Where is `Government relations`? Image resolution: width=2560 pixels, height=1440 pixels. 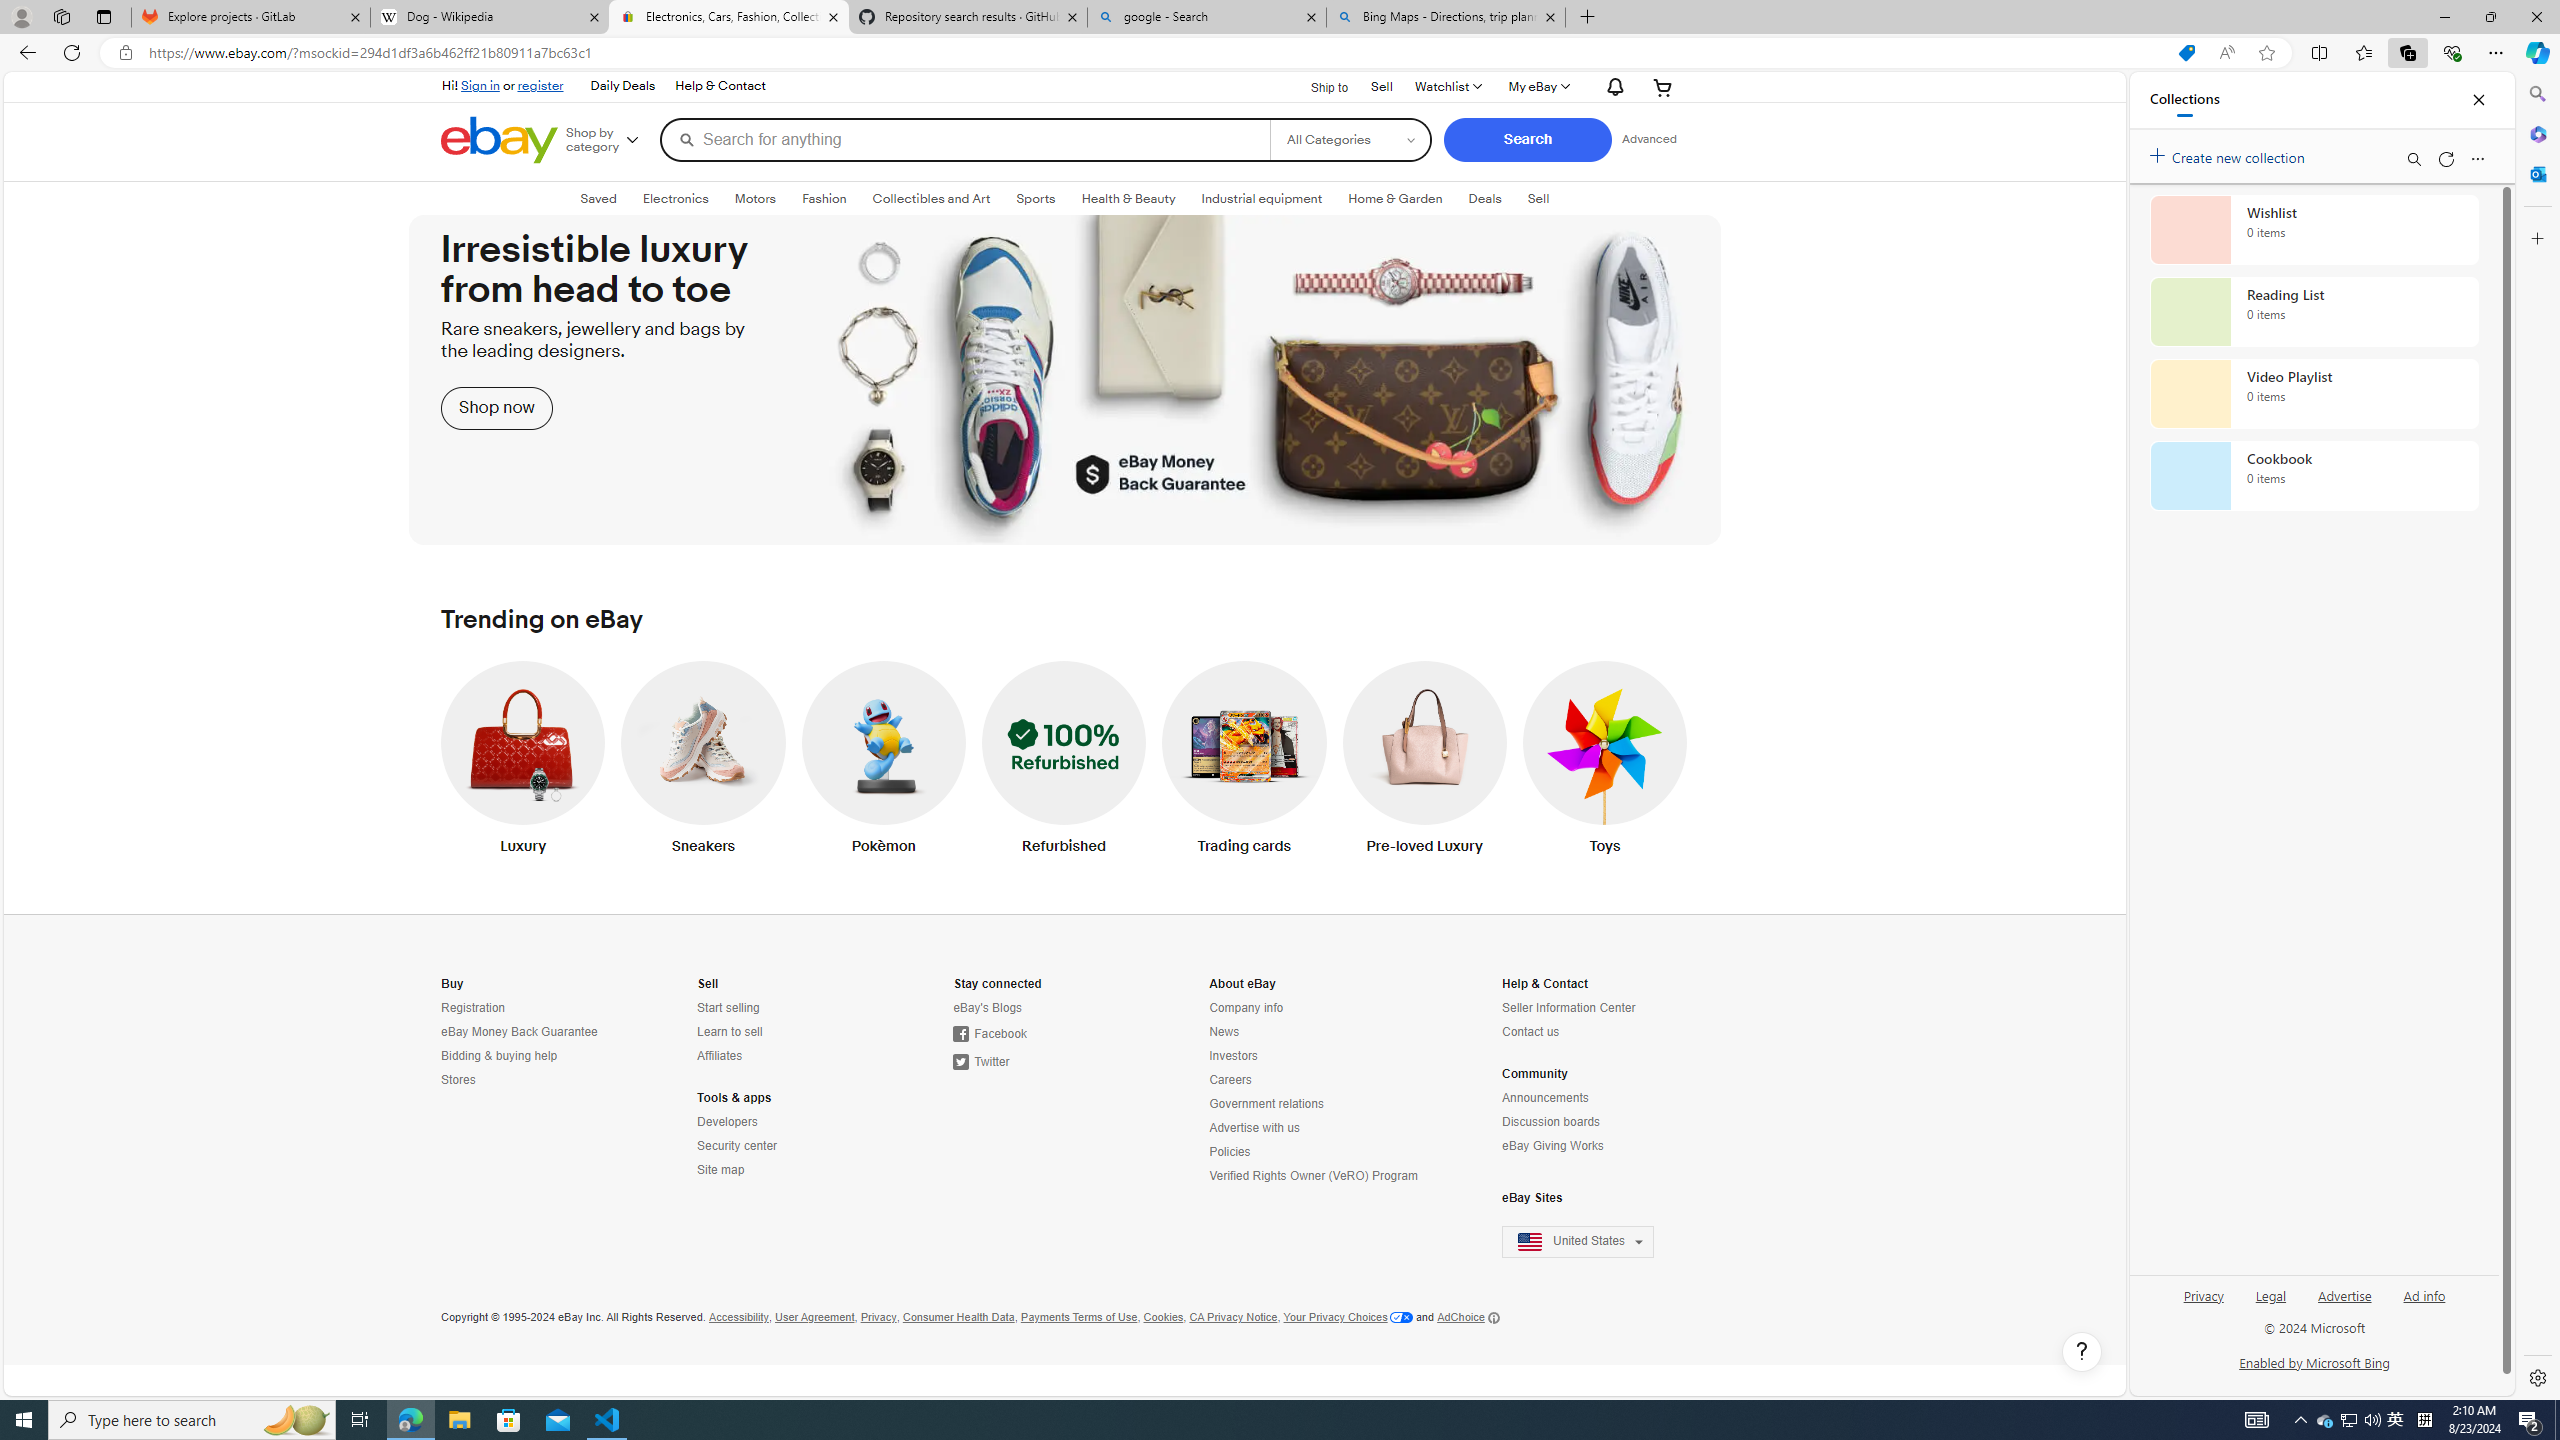 Government relations is located at coordinates (1266, 1104).